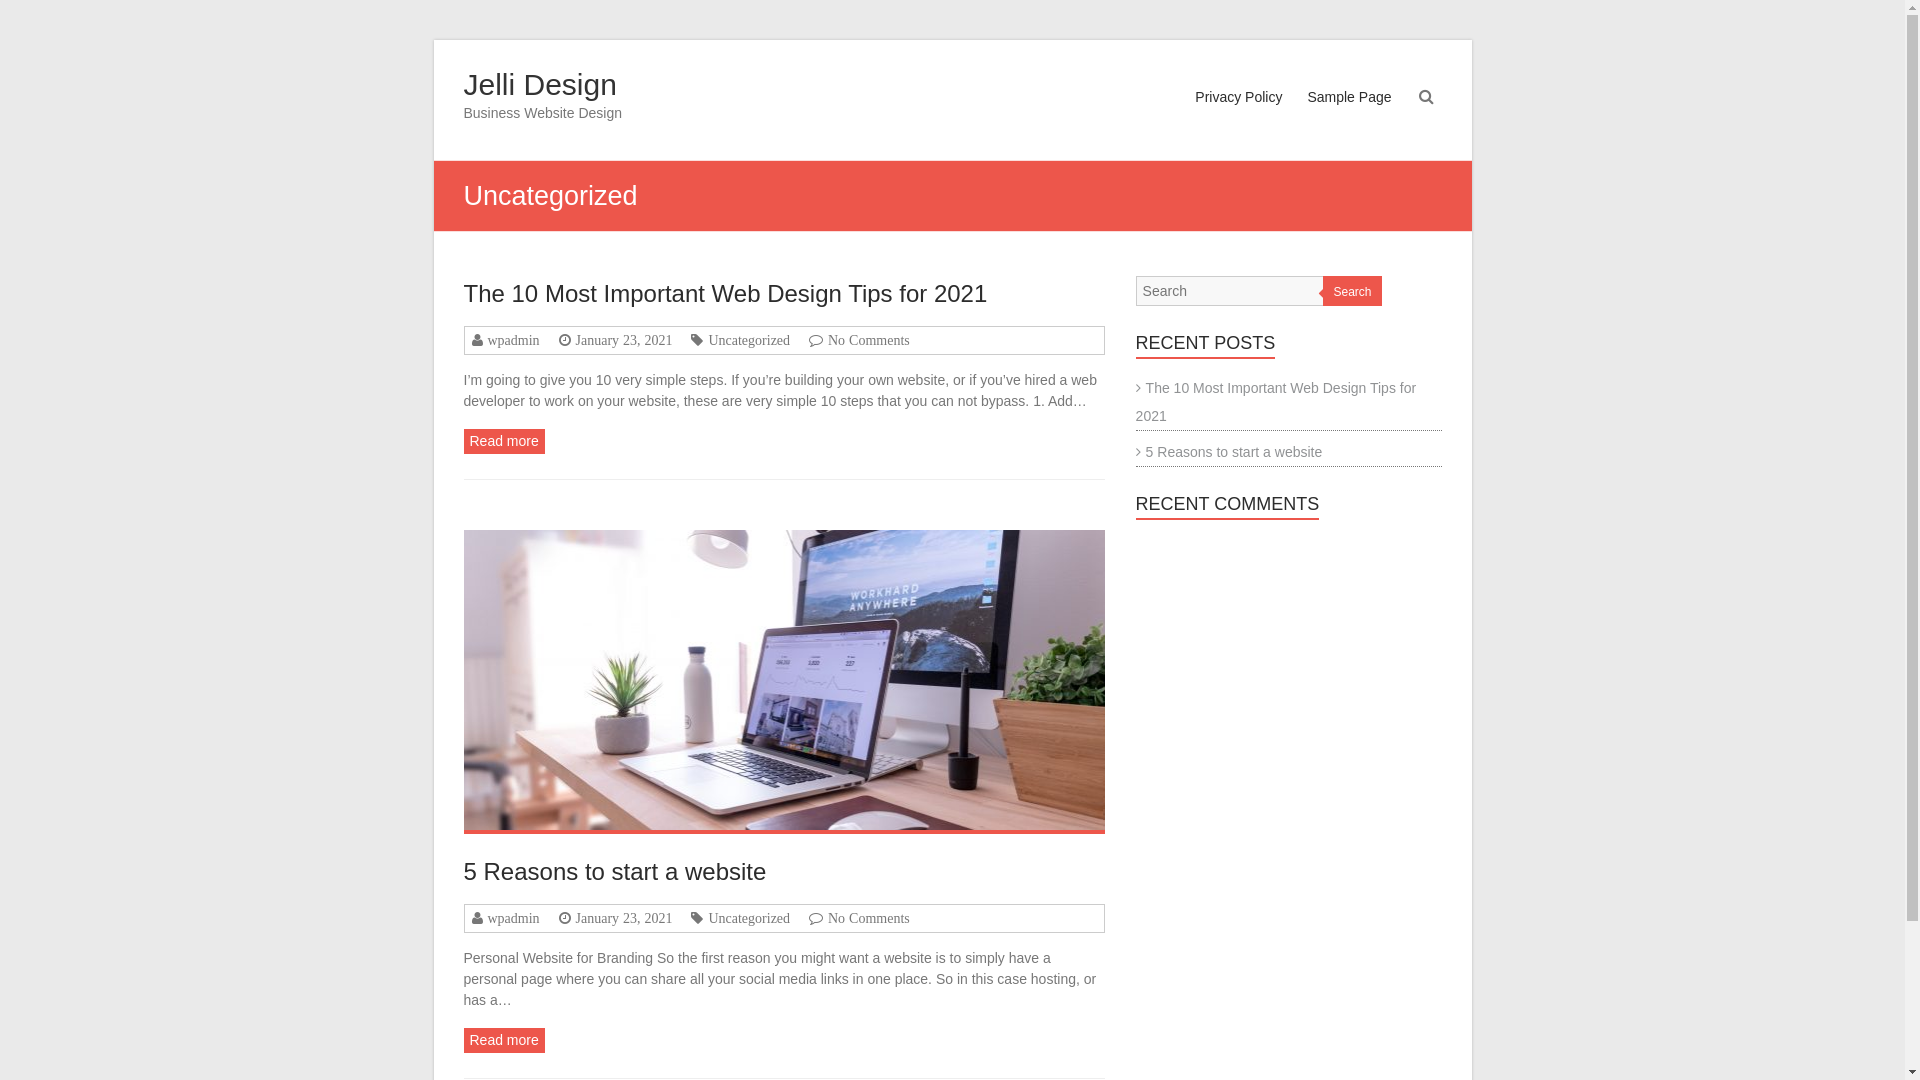 The width and height of the screenshot is (1920, 1080). What do you see at coordinates (616, 872) in the screenshot?
I see `5 Reasons to start a website` at bounding box center [616, 872].